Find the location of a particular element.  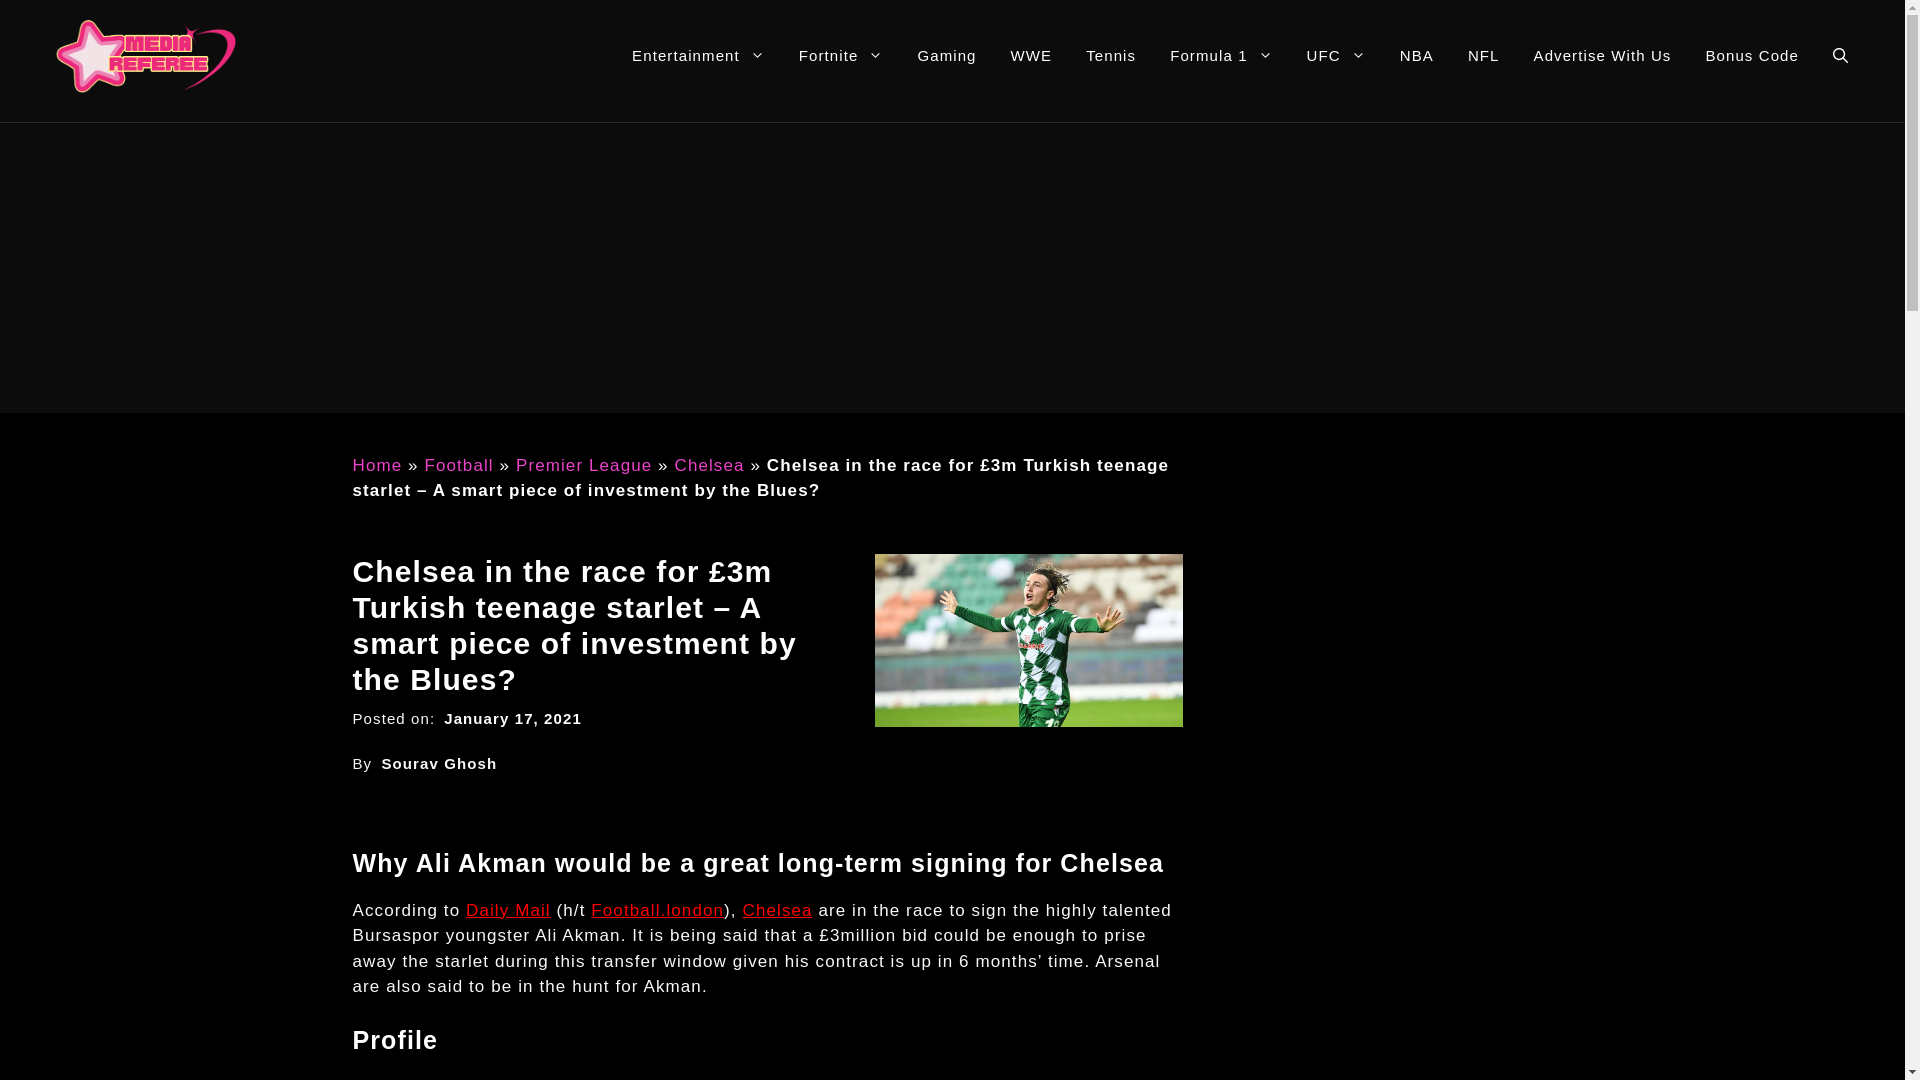

Entertainment is located at coordinates (698, 56).